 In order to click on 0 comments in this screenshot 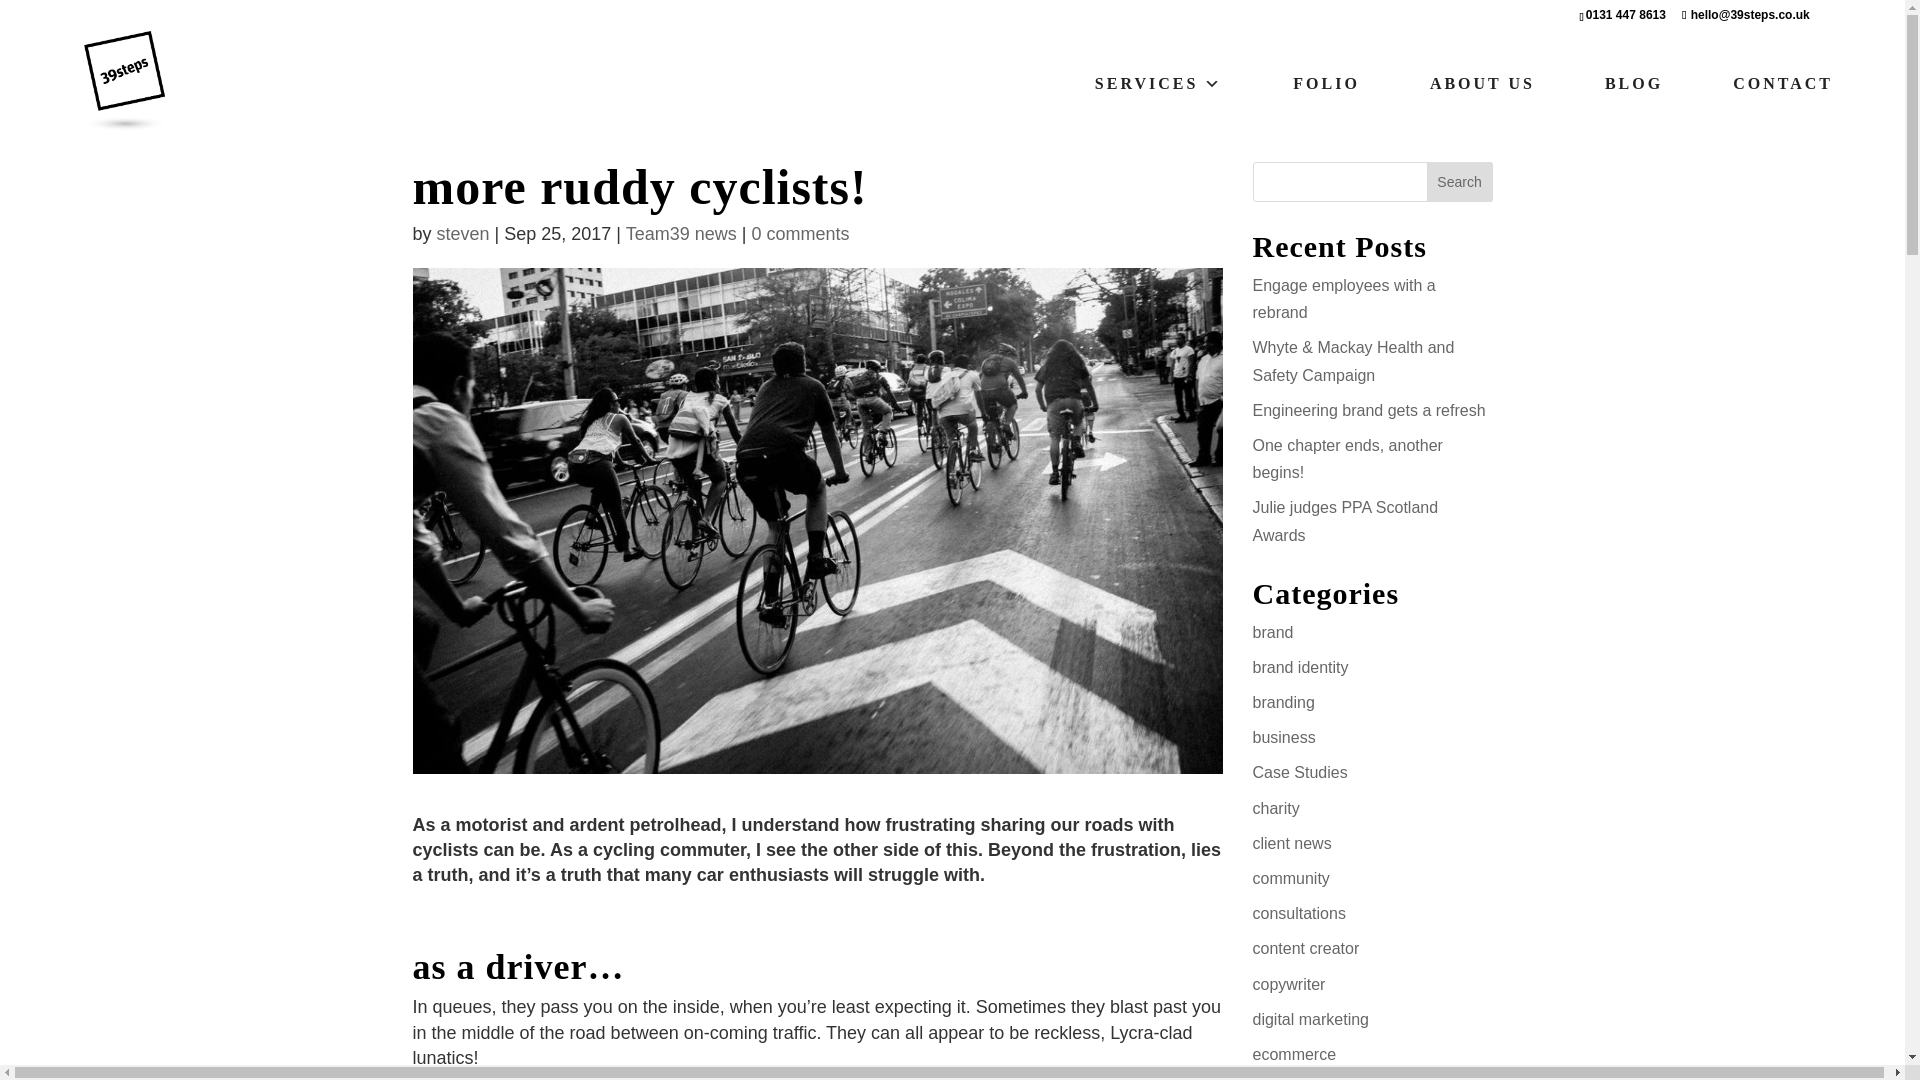, I will do `click(799, 234)`.